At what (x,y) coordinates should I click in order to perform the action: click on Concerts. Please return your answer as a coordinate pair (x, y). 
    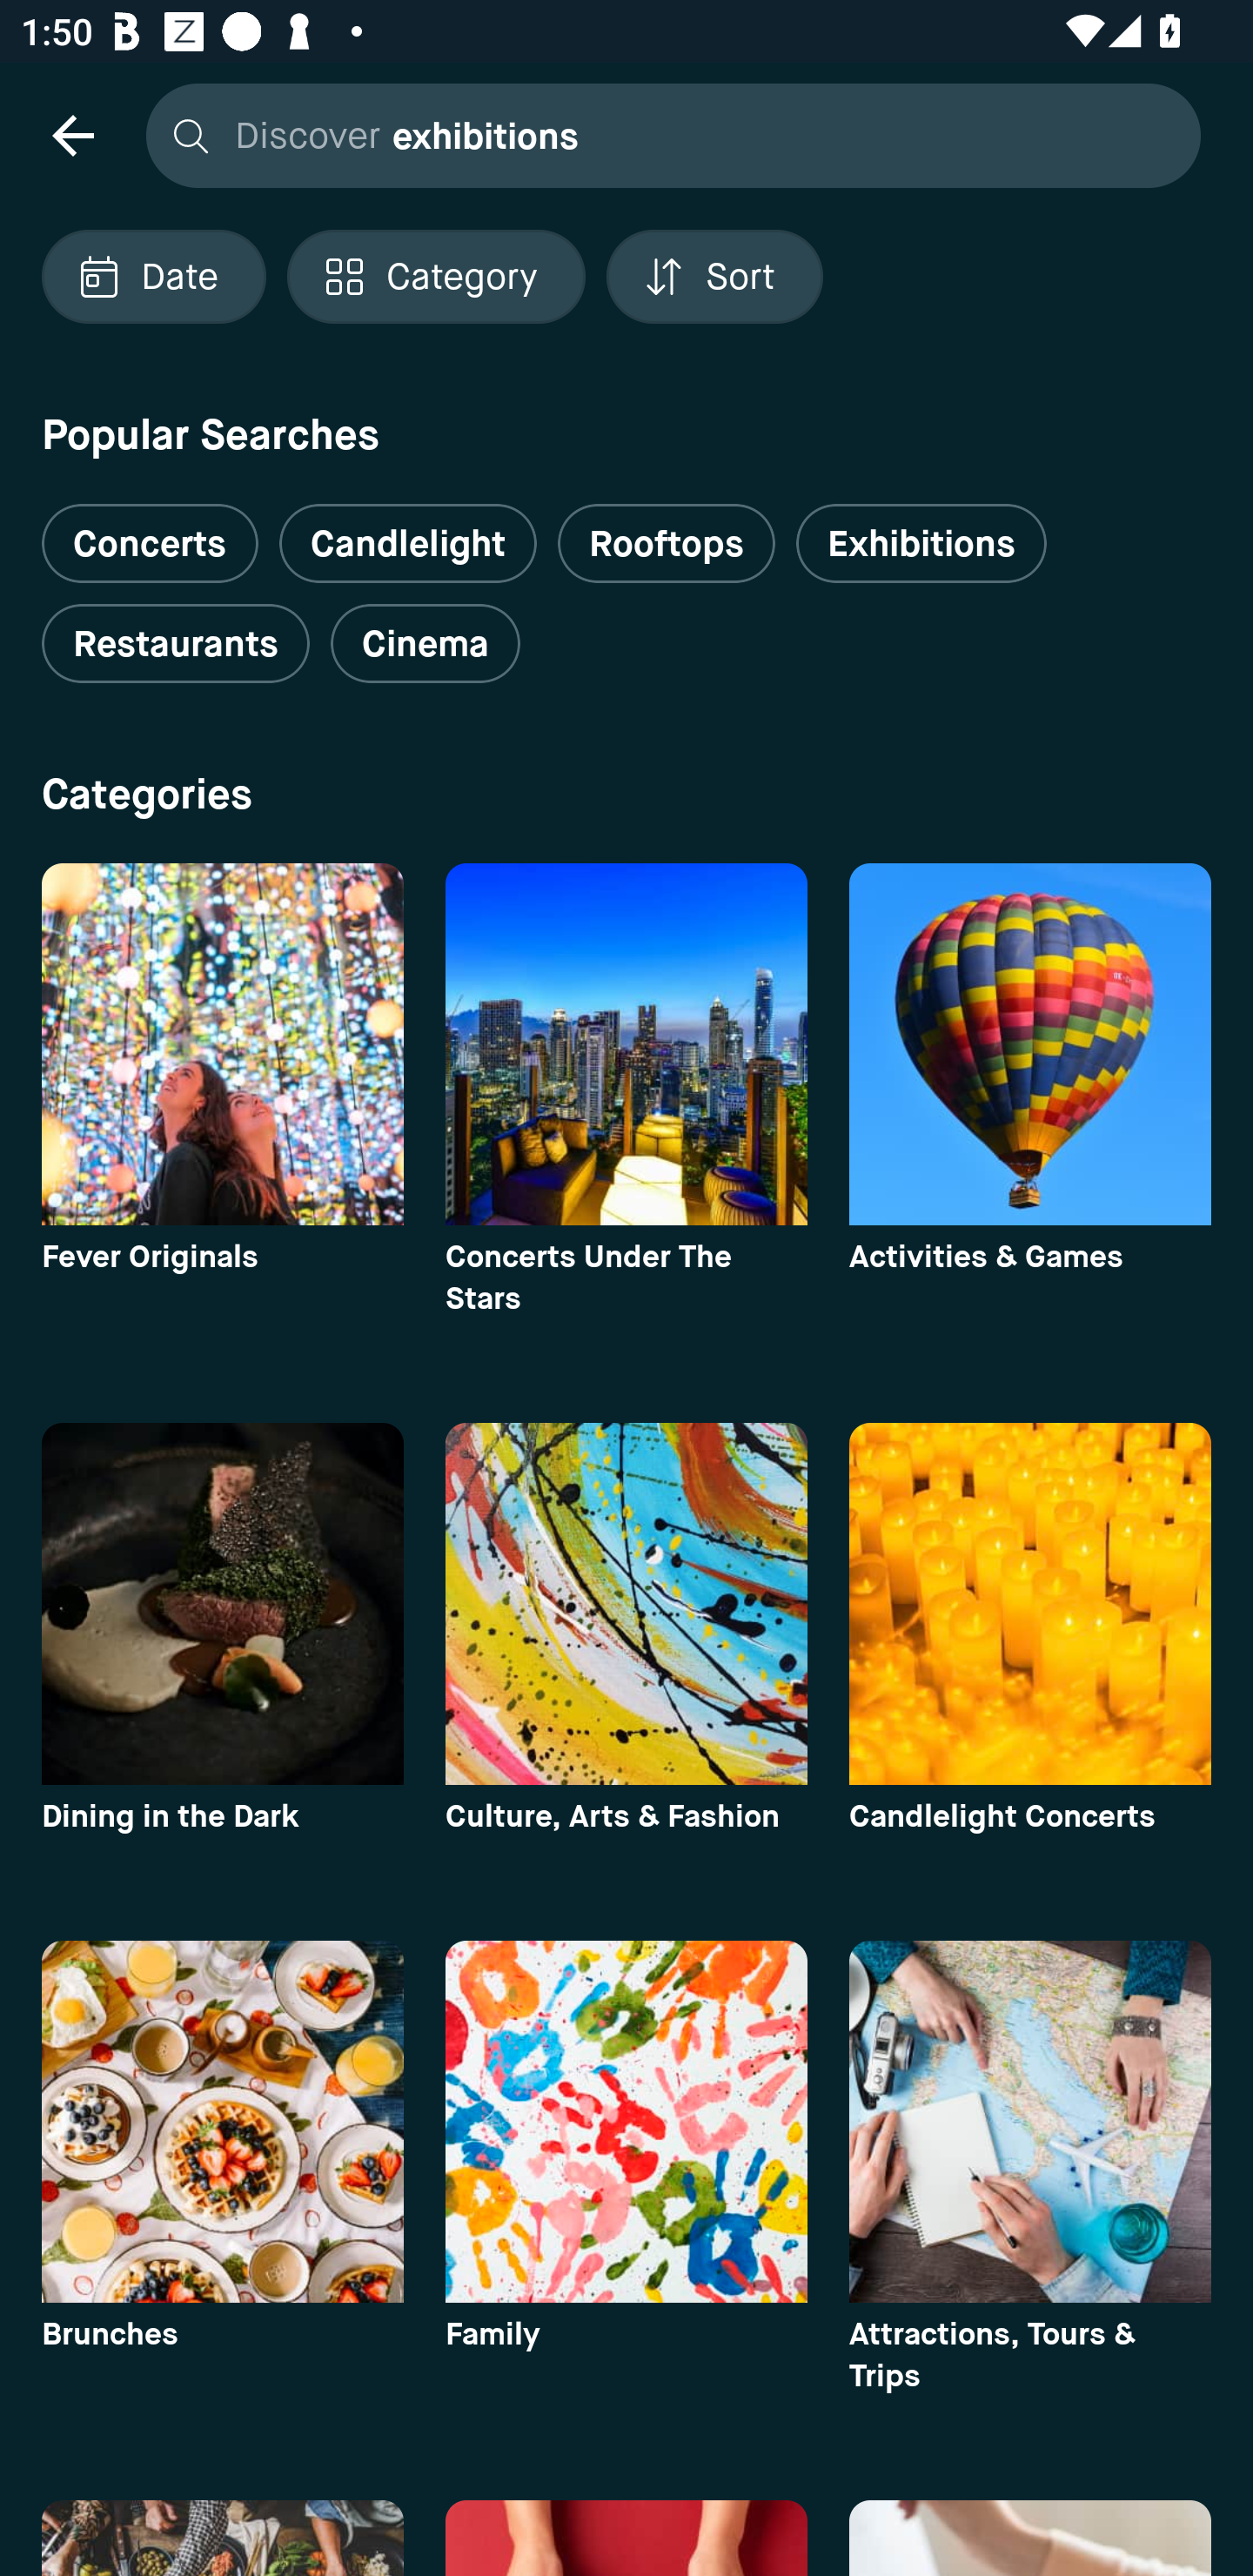
    Looking at the image, I should click on (150, 531).